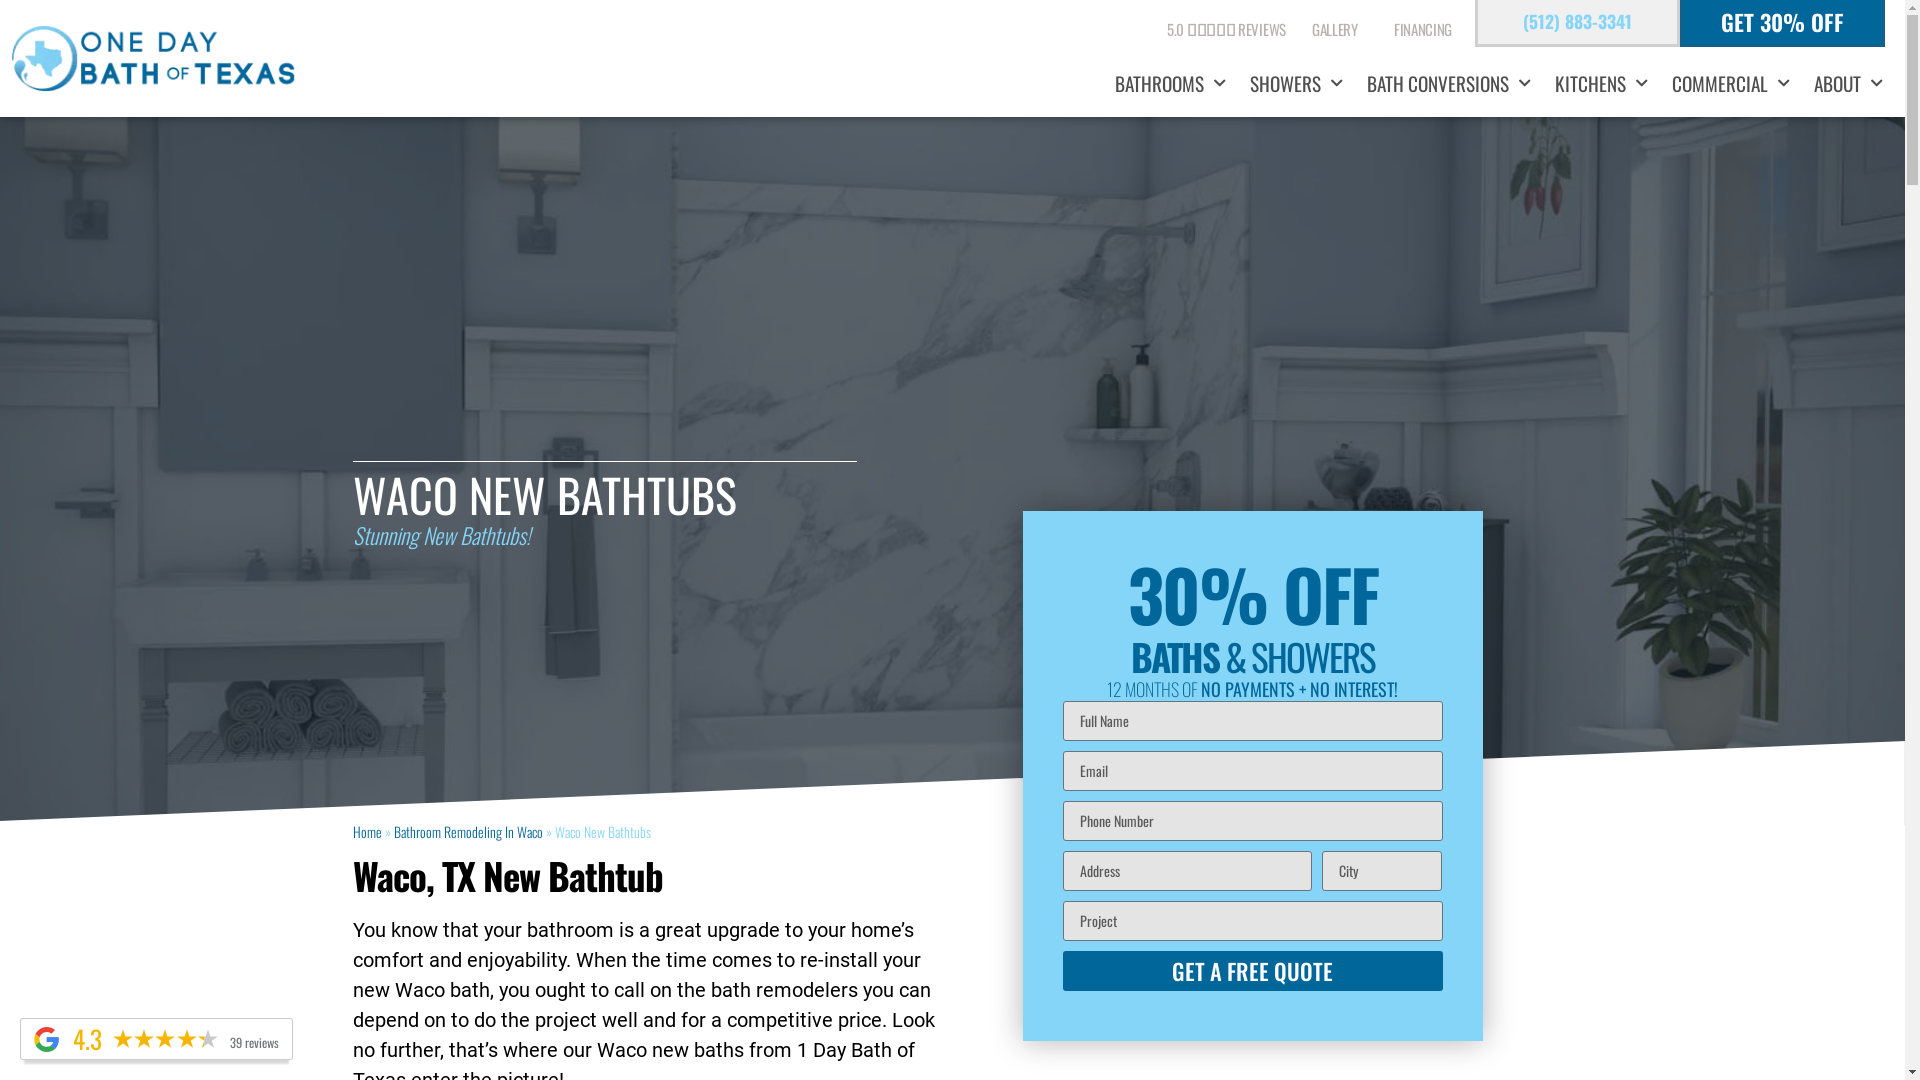 This screenshot has width=1920, height=1080. What do you see at coordinates (1578, 21) in the screenshot?
I see `(512) 883-3341` at bounding box center [1578, 21].